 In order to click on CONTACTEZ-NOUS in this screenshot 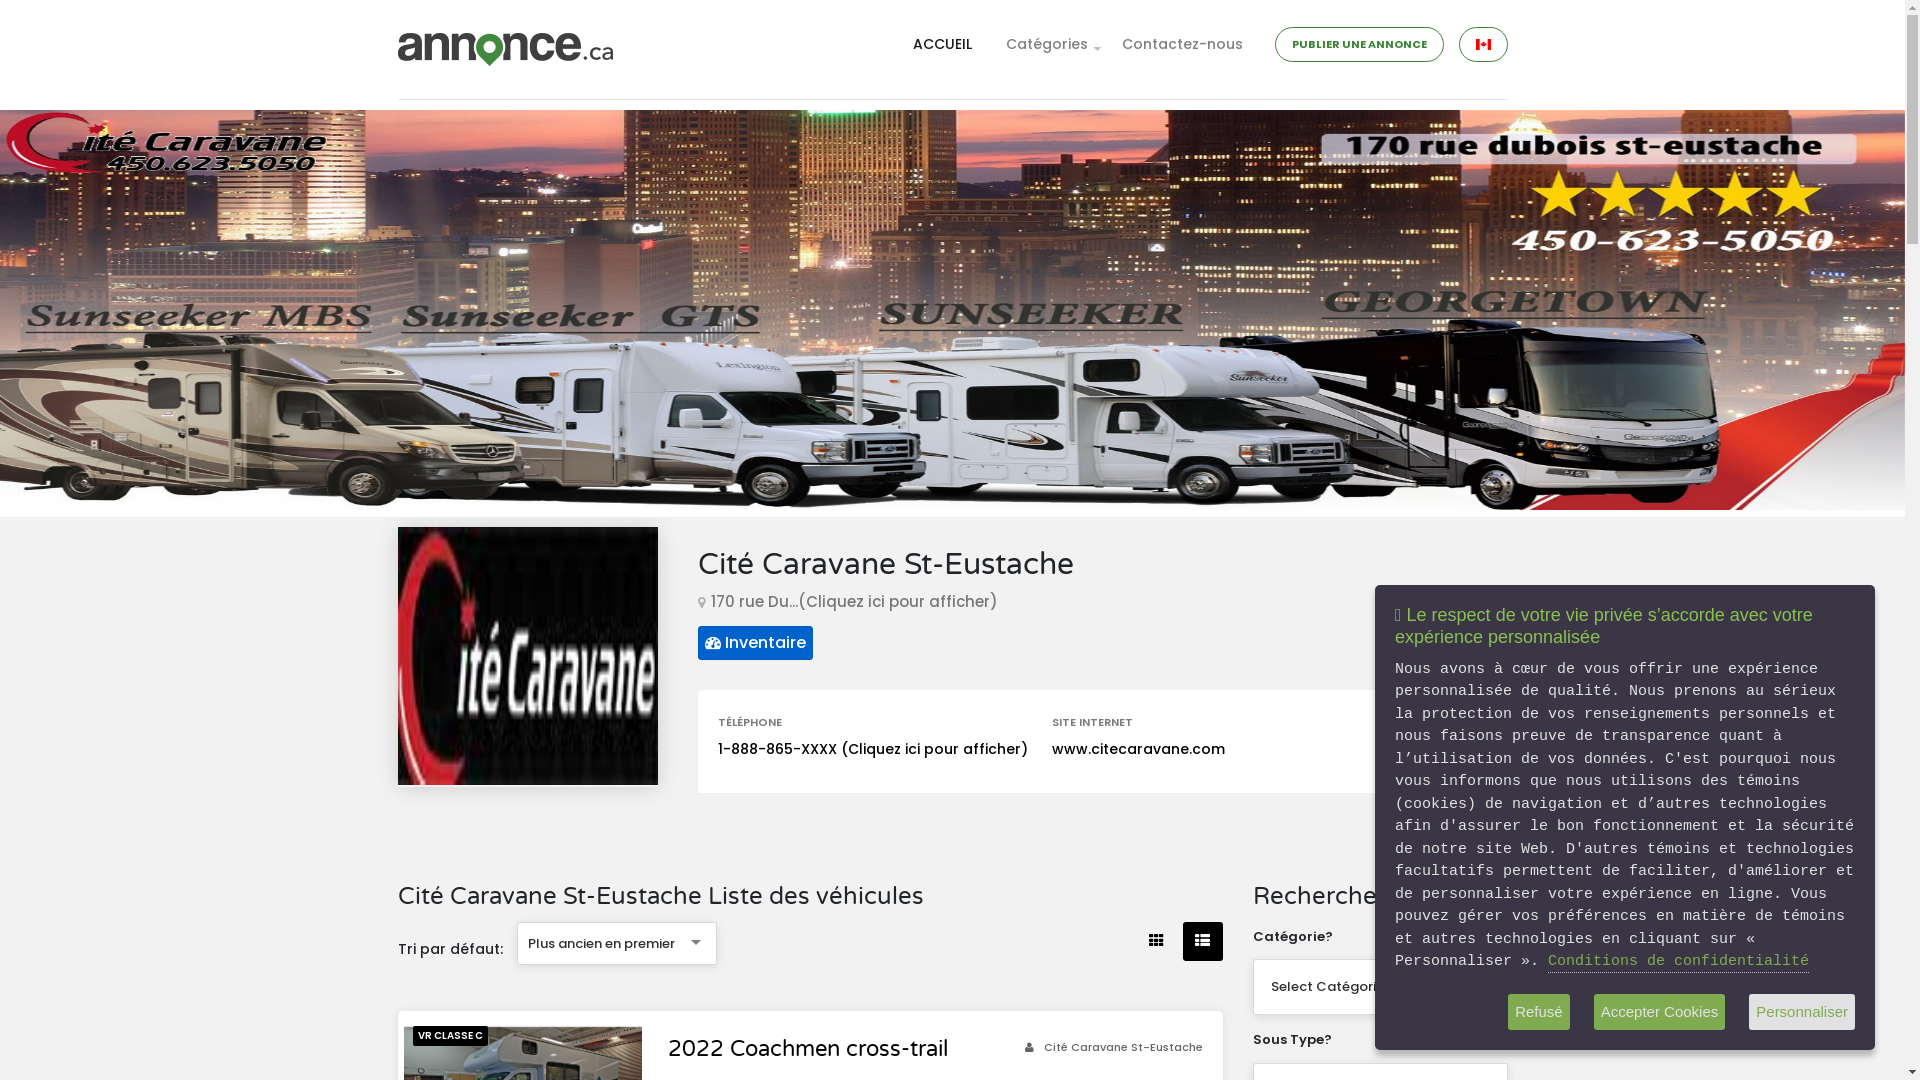, I will do `click(1222, 732)`.